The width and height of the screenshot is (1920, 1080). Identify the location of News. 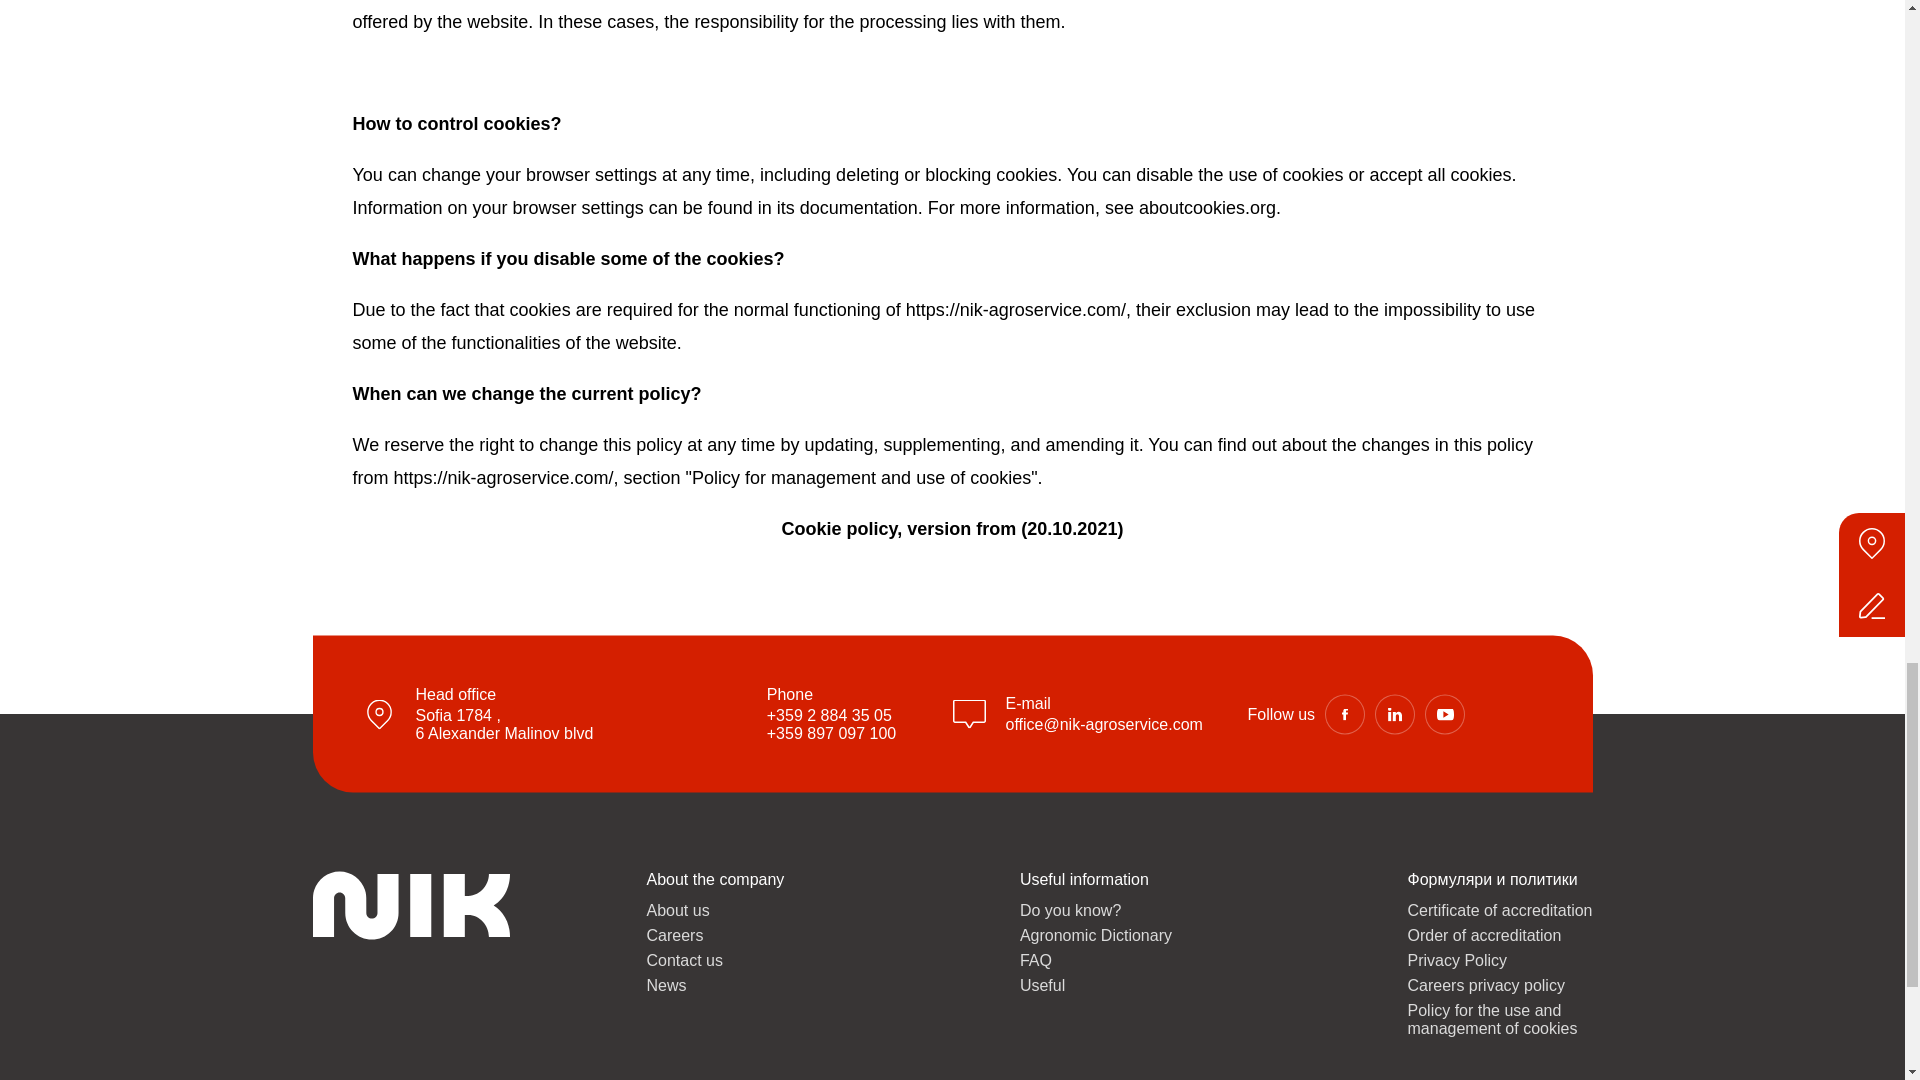
(714, 986).